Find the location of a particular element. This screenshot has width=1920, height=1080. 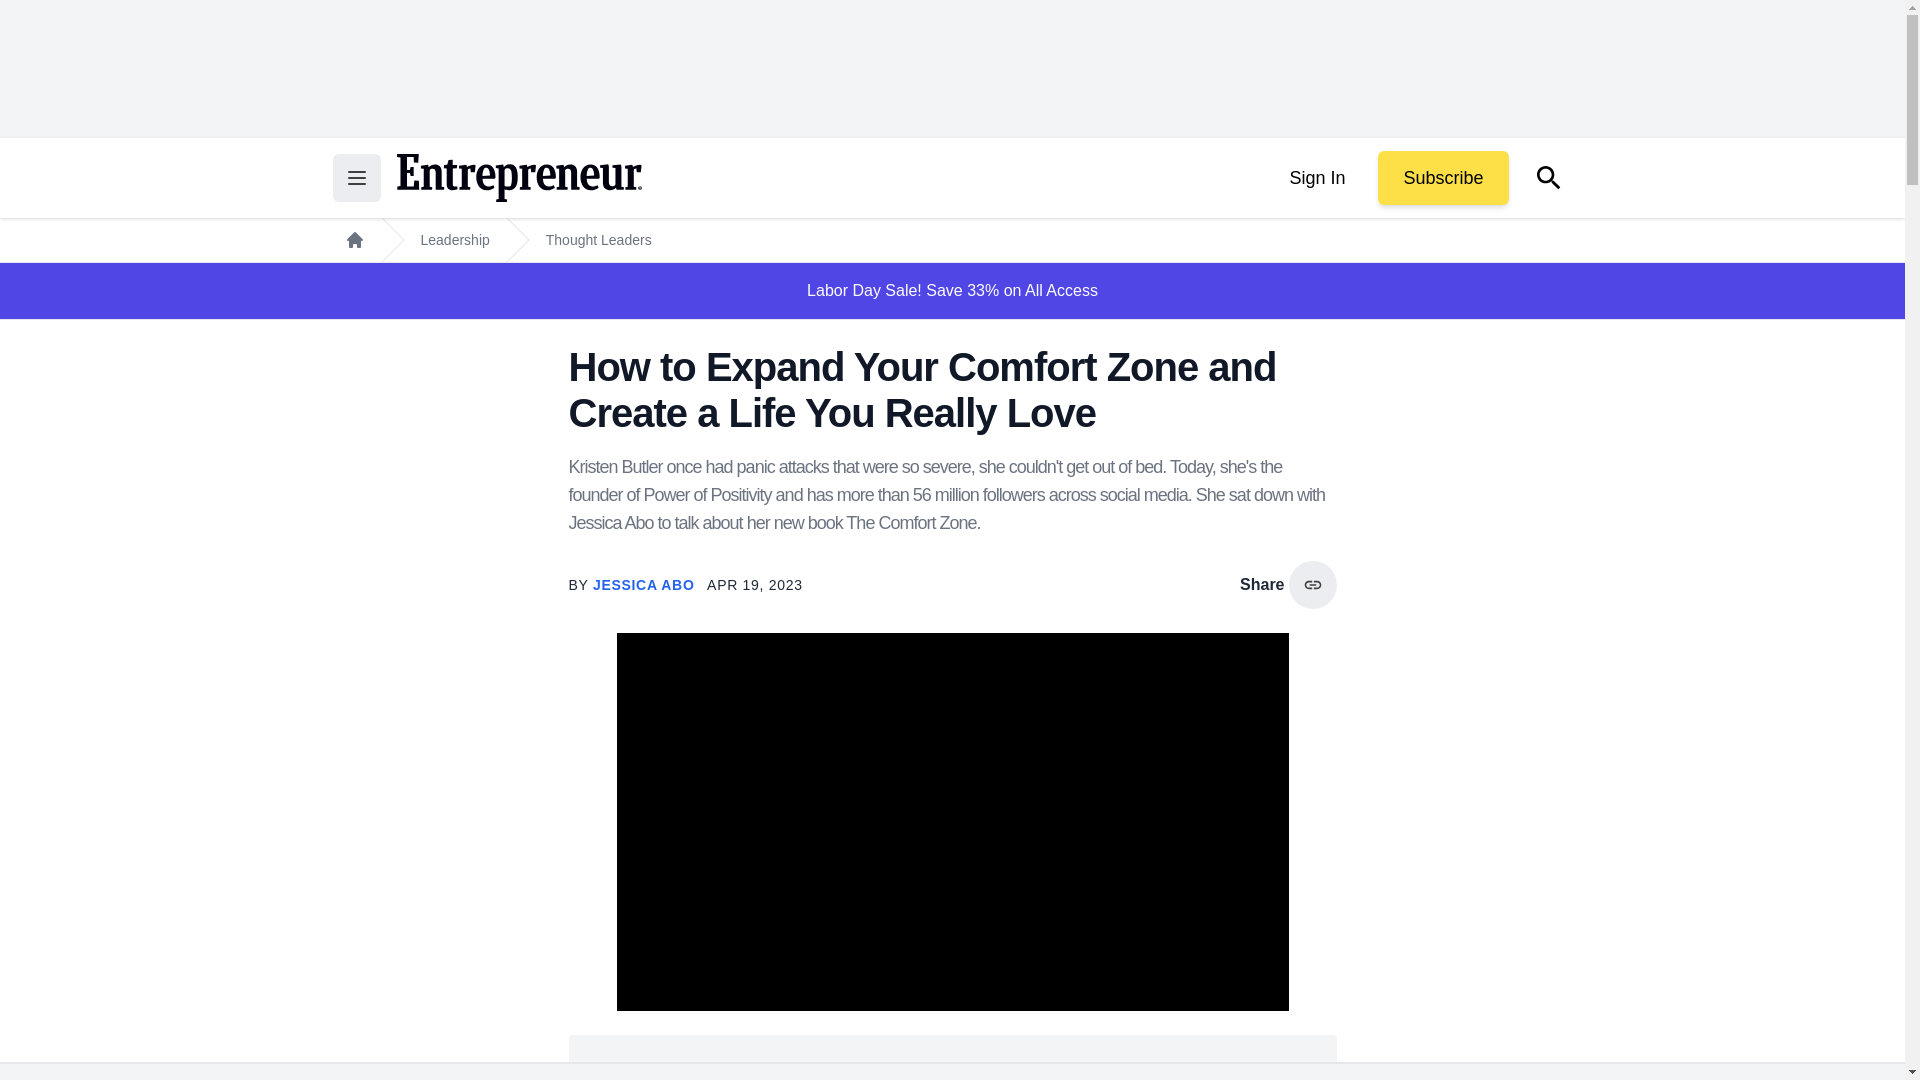

Return to the home page is located at coordinates (518, 178).